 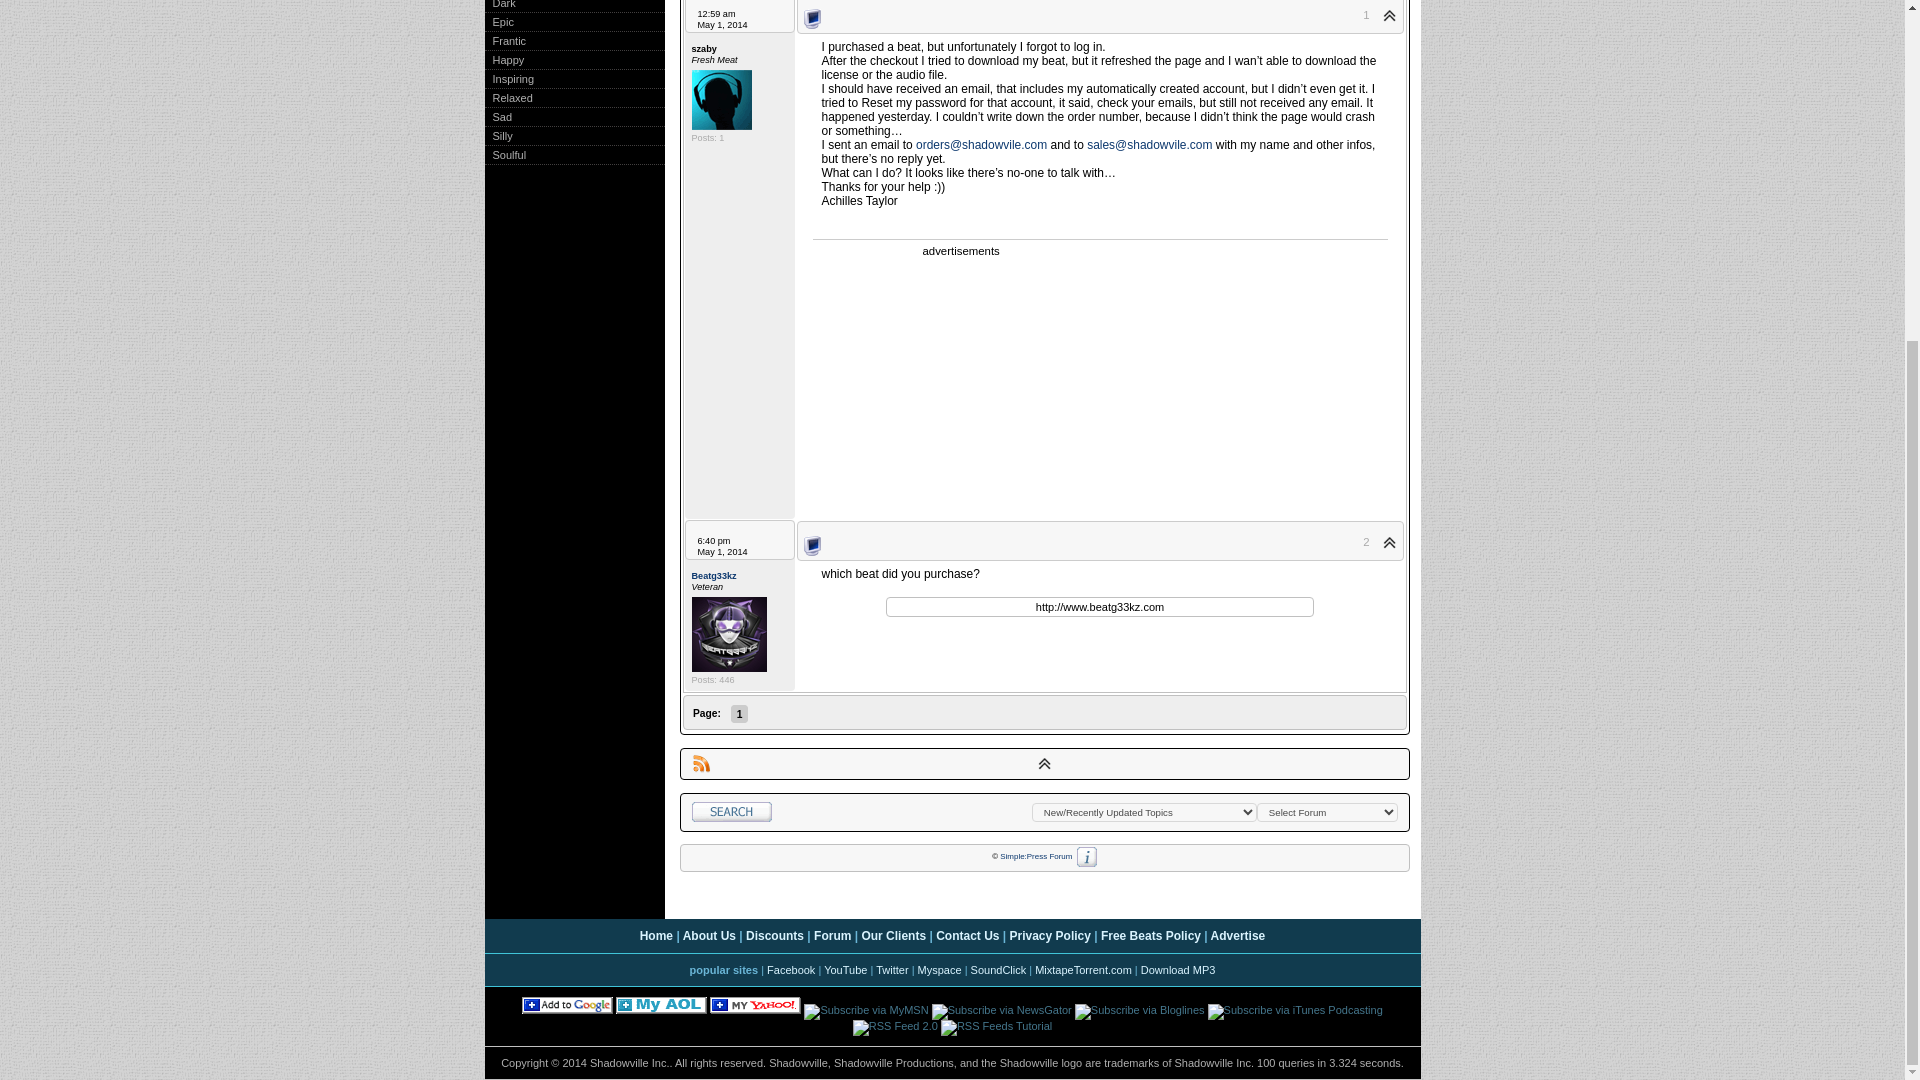 What do you see at coordinates (508, 79) in the screenshot?
I see `Inspiring` at bounding box center [508, 79].